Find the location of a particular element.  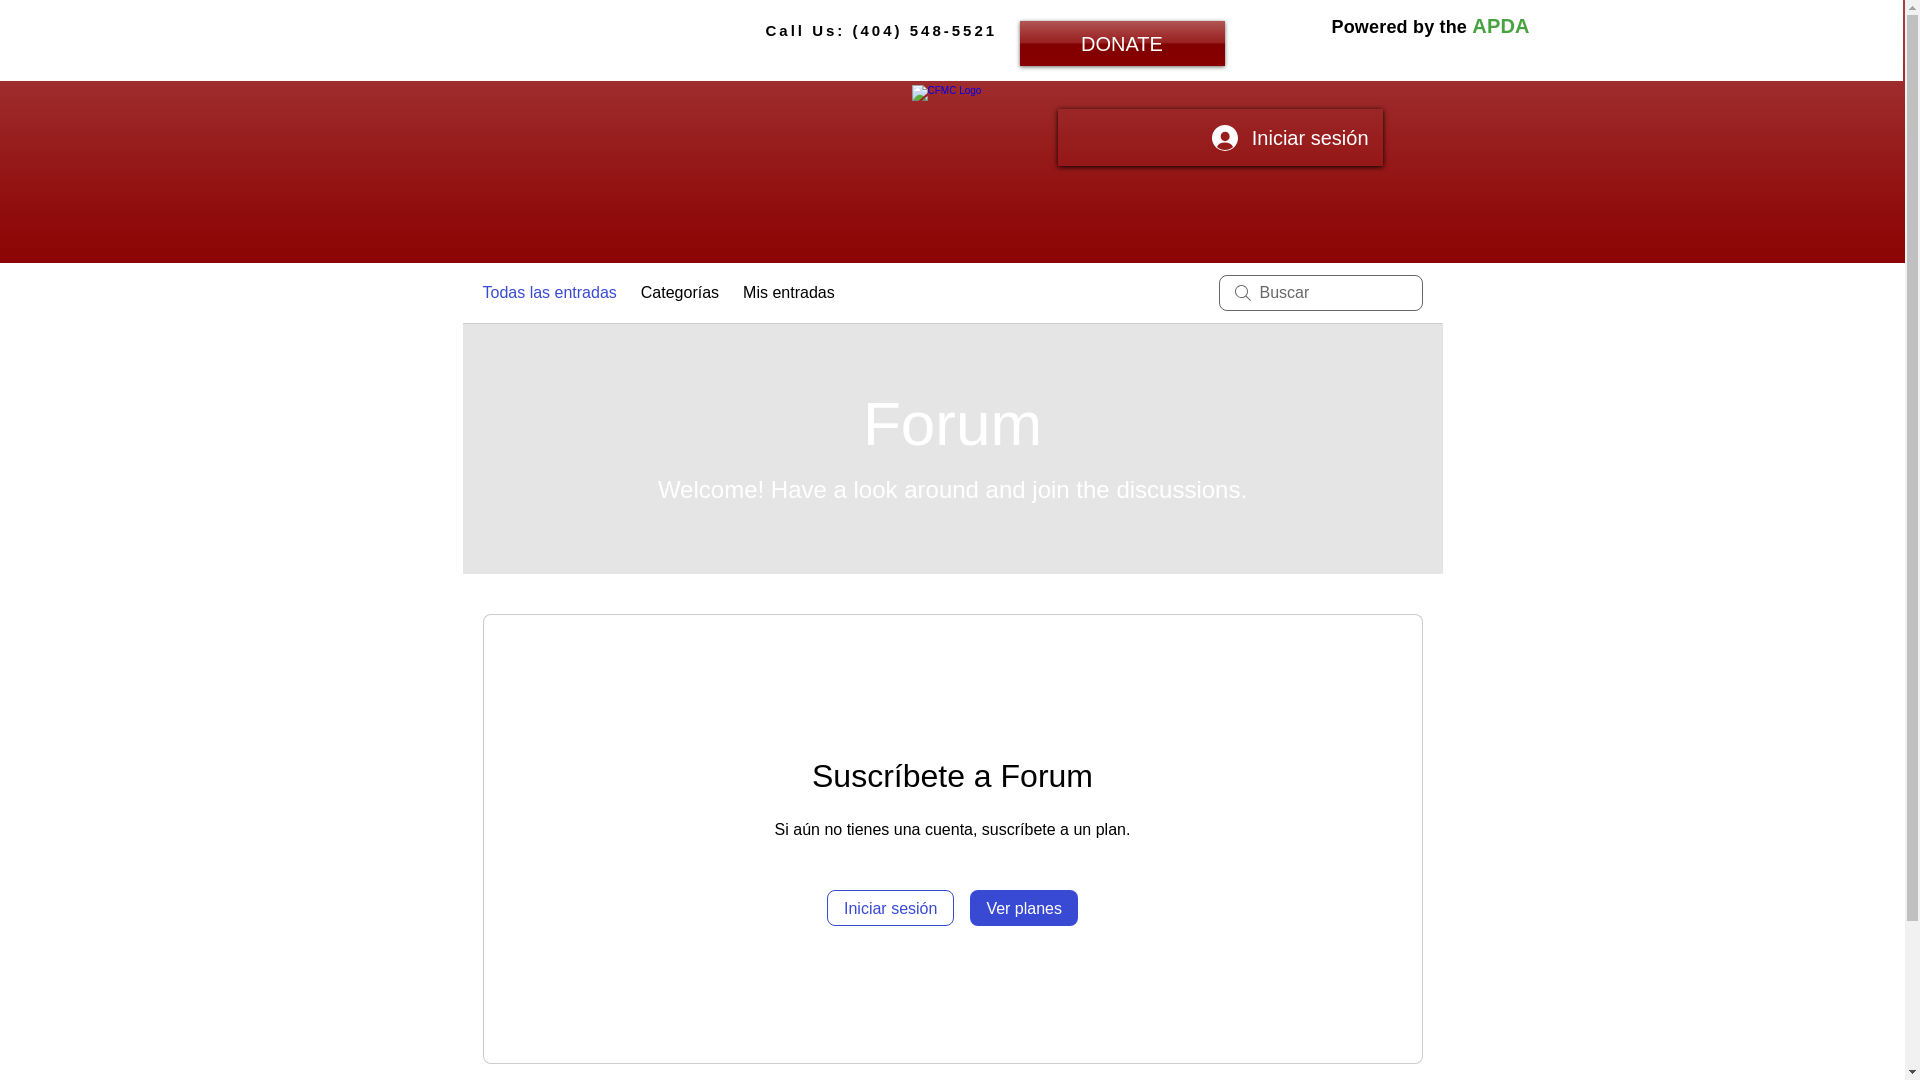

Mis entradas is located at coordinates (789, 292).